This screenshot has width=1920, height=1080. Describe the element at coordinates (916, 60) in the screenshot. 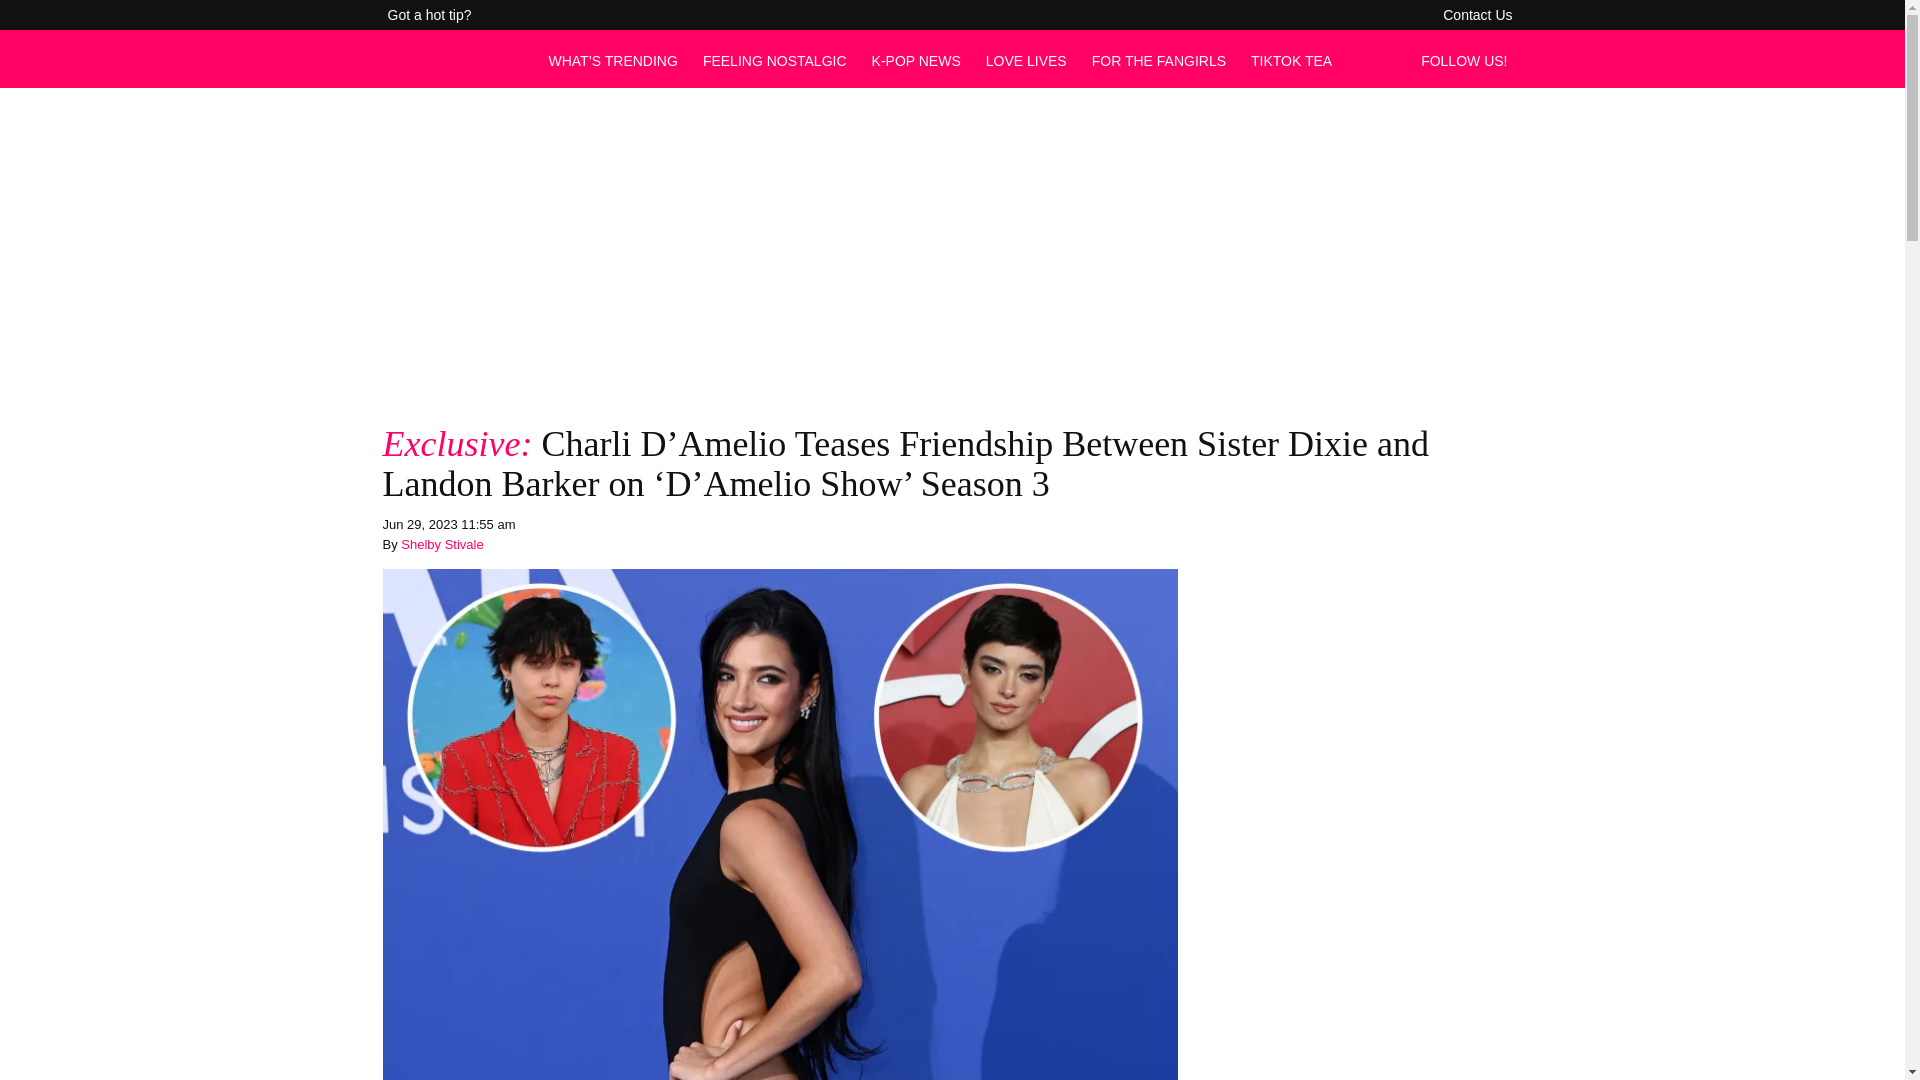

I see `K-POP NEWS` at that location.